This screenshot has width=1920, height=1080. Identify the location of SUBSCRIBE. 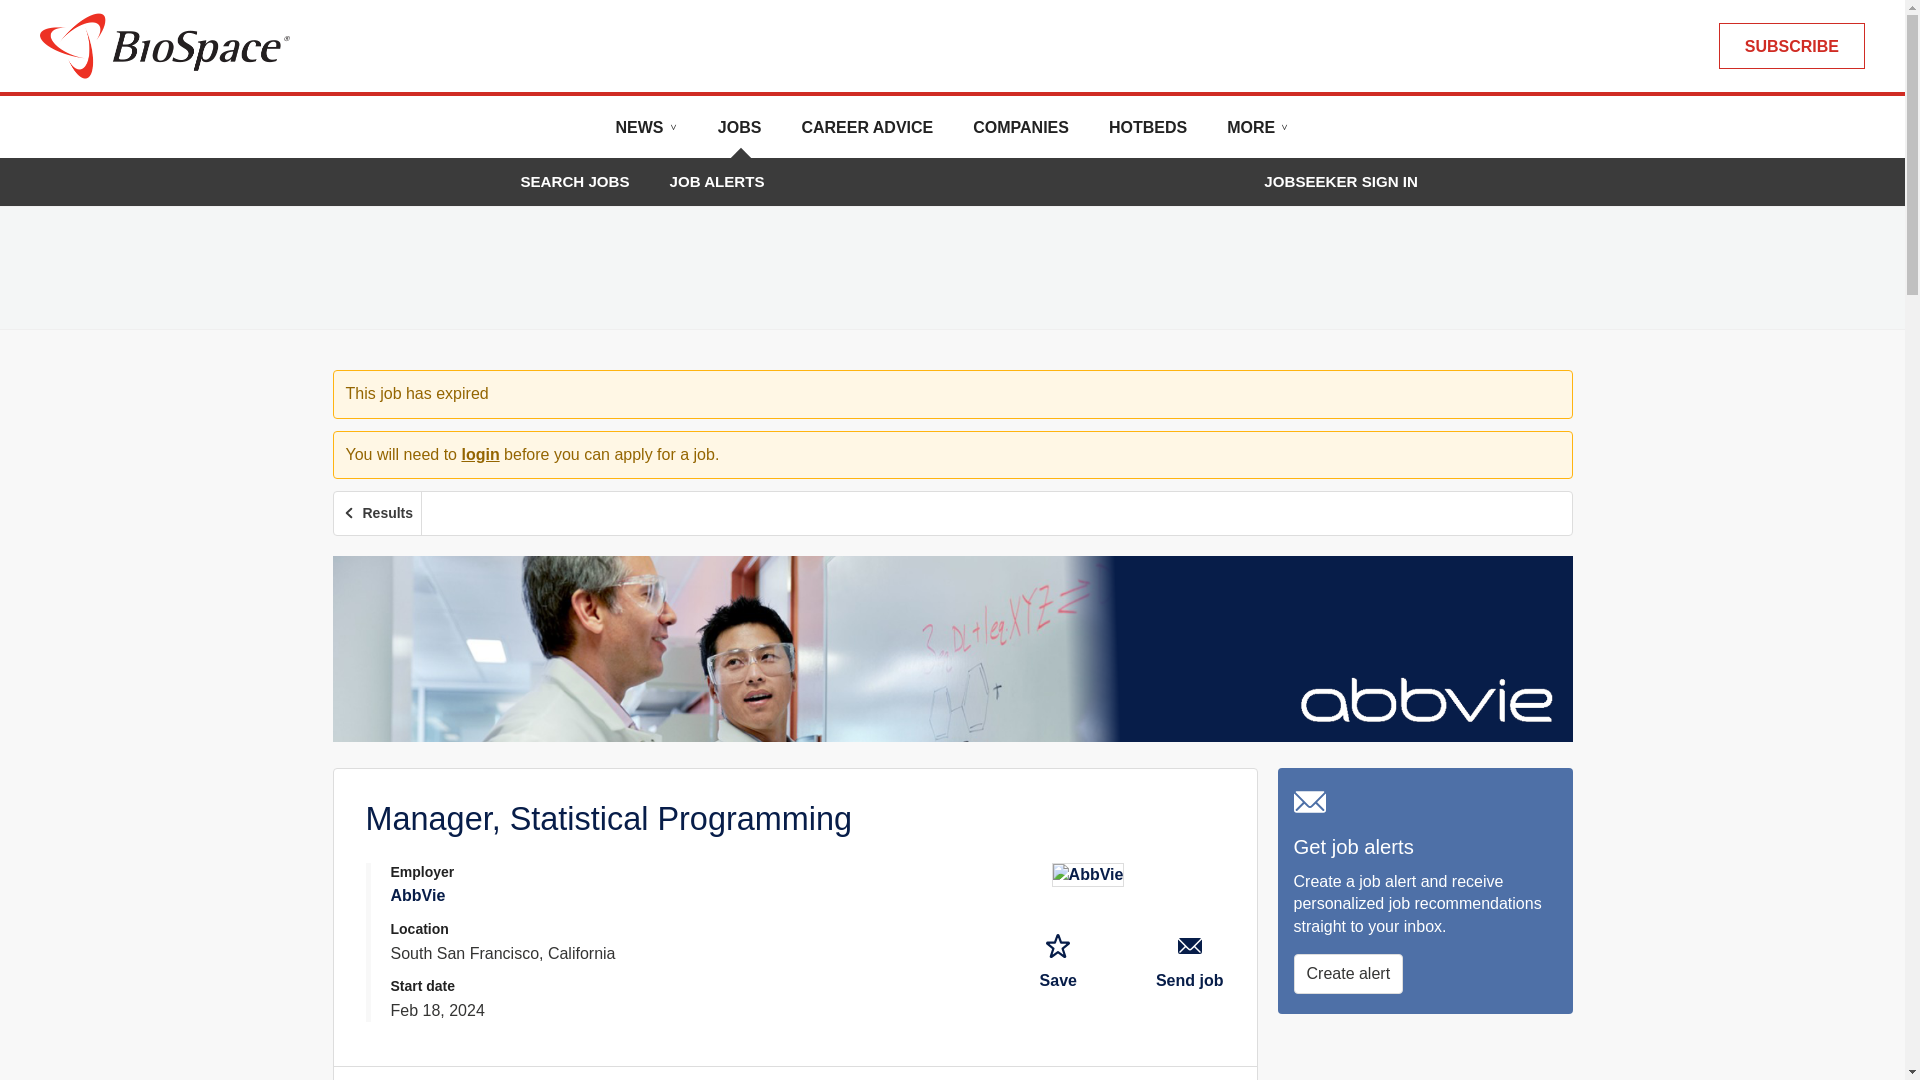
(1791, 46).